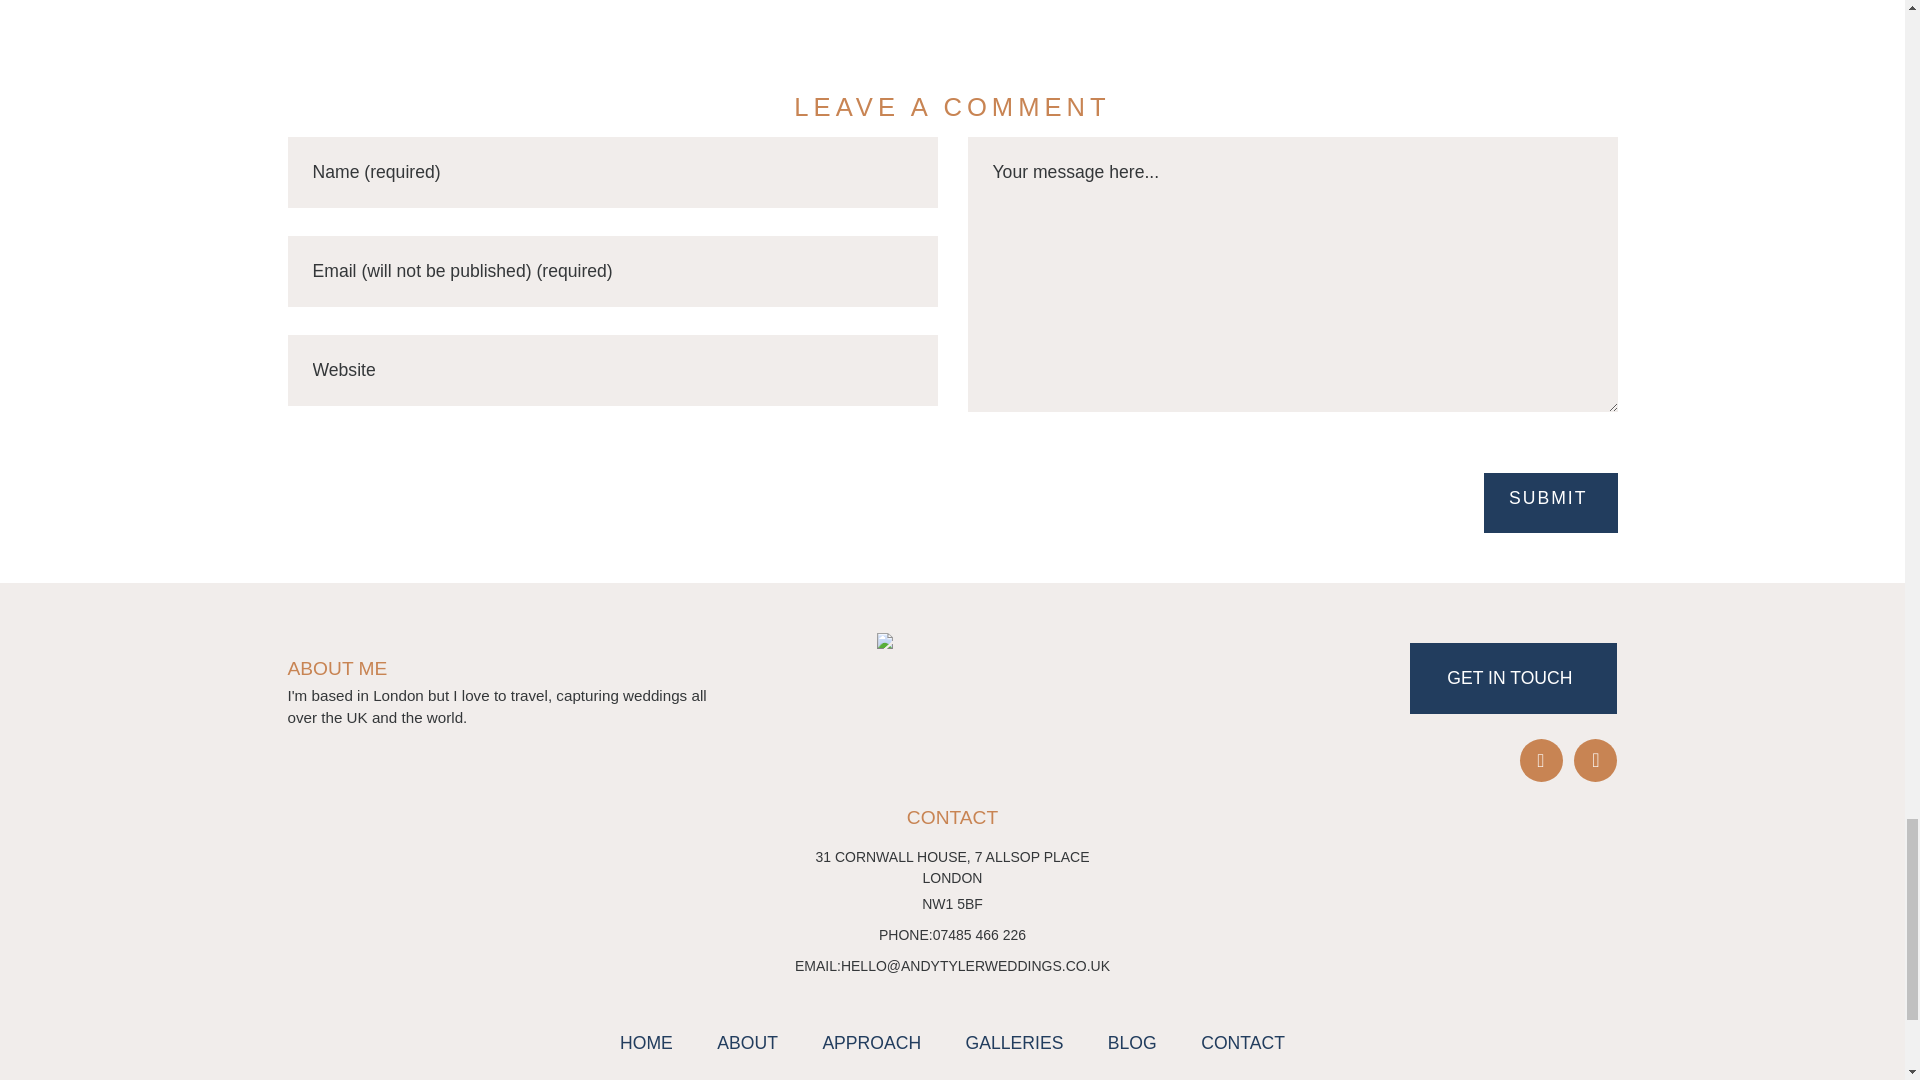 This screenshot has width=1920, height=1080. Describe the element at coordinates (1512, 678) in the screenshot. I see `GET IN TOUCH` at that location.